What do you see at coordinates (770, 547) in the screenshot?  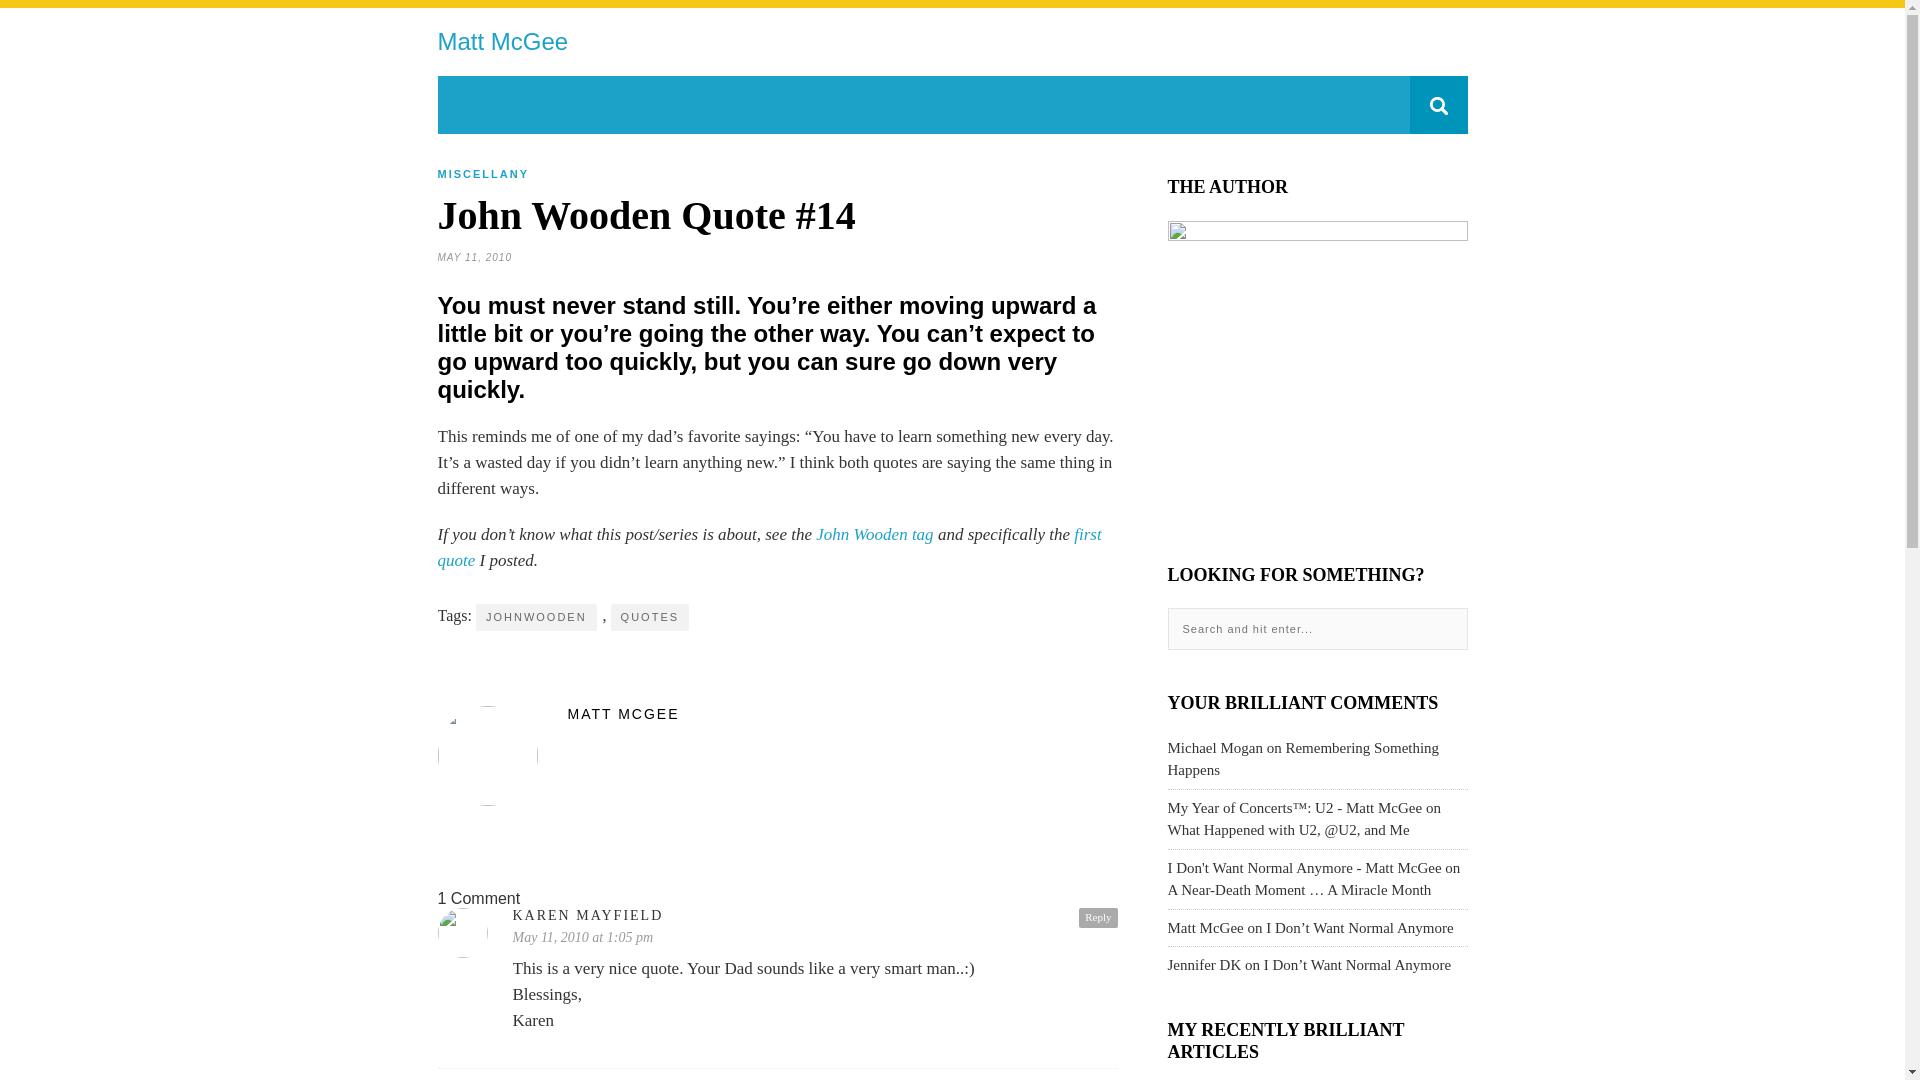 I see `first quote` at bounding box center [770, 547].